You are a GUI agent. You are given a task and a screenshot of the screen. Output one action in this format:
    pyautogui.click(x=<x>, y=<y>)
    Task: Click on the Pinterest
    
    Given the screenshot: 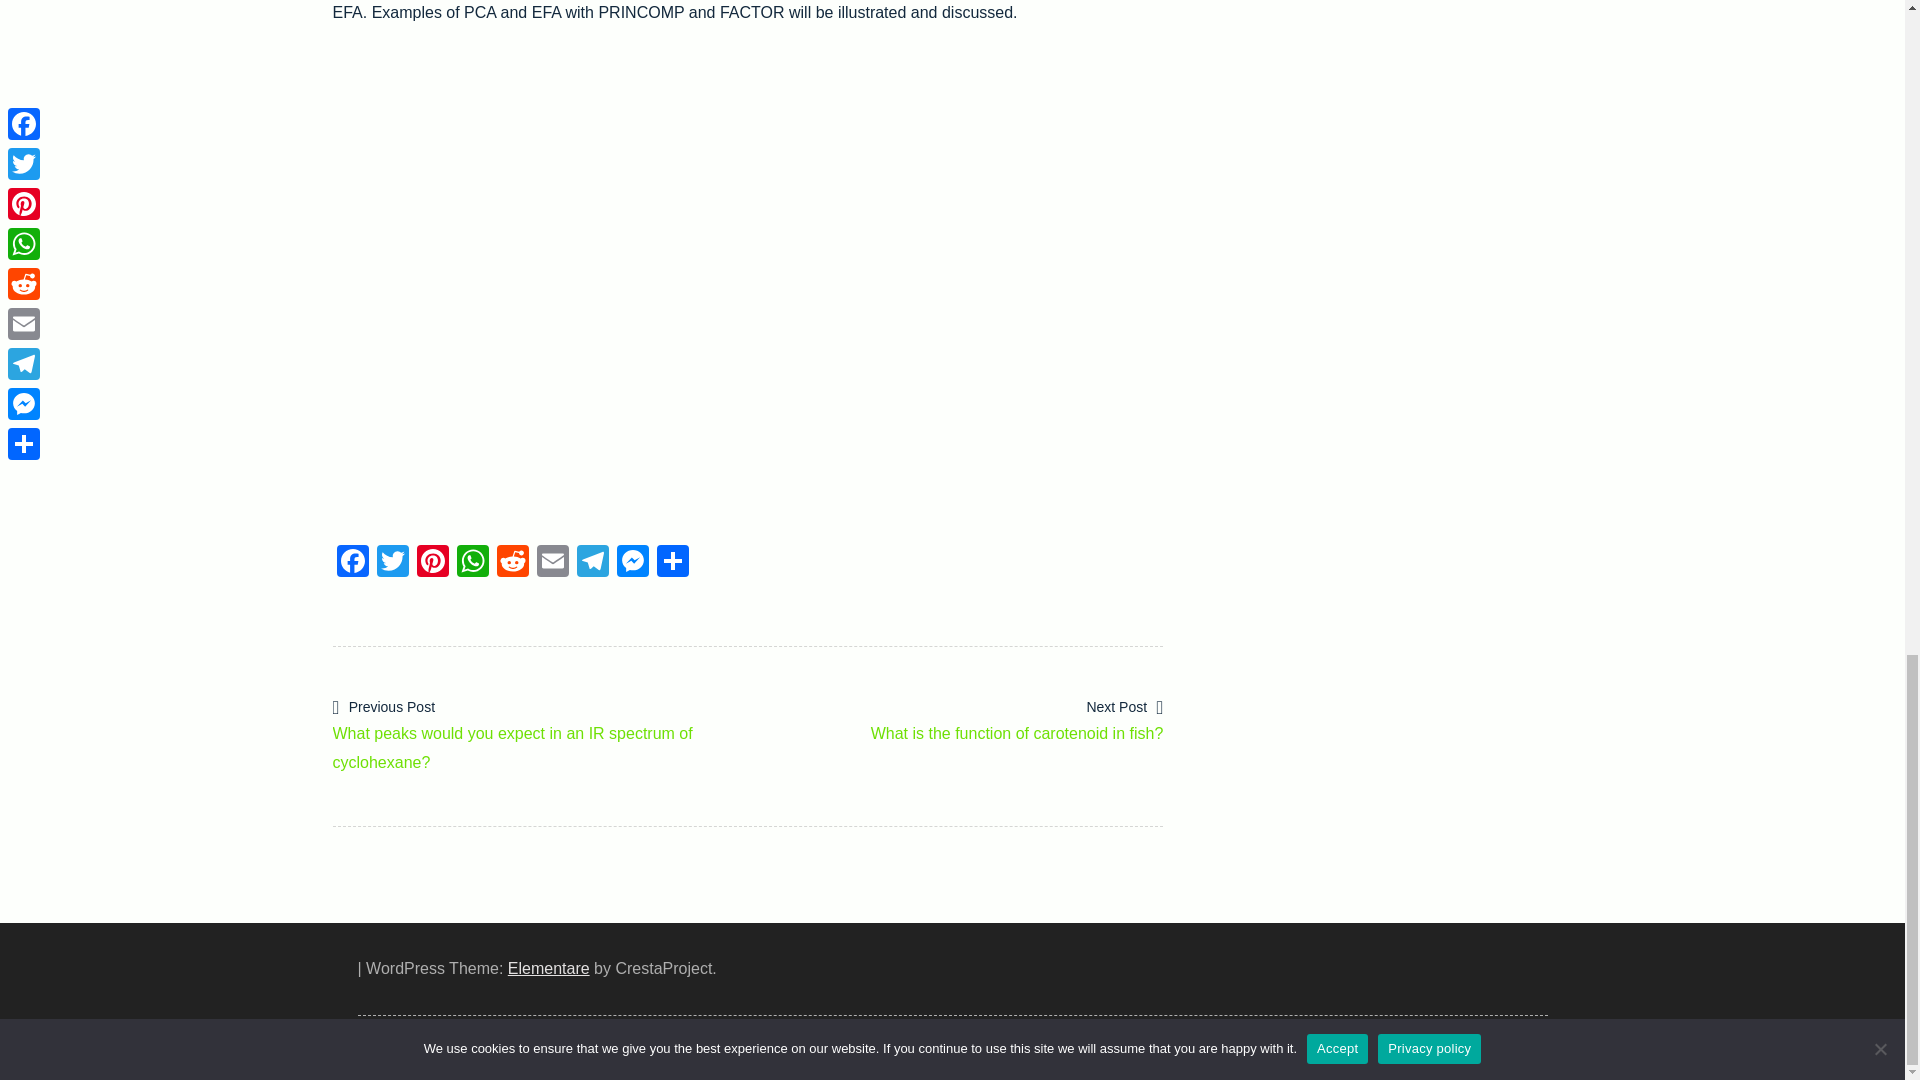 What is the action you would take?
    pyautogui.click(x=432, y=564)
    